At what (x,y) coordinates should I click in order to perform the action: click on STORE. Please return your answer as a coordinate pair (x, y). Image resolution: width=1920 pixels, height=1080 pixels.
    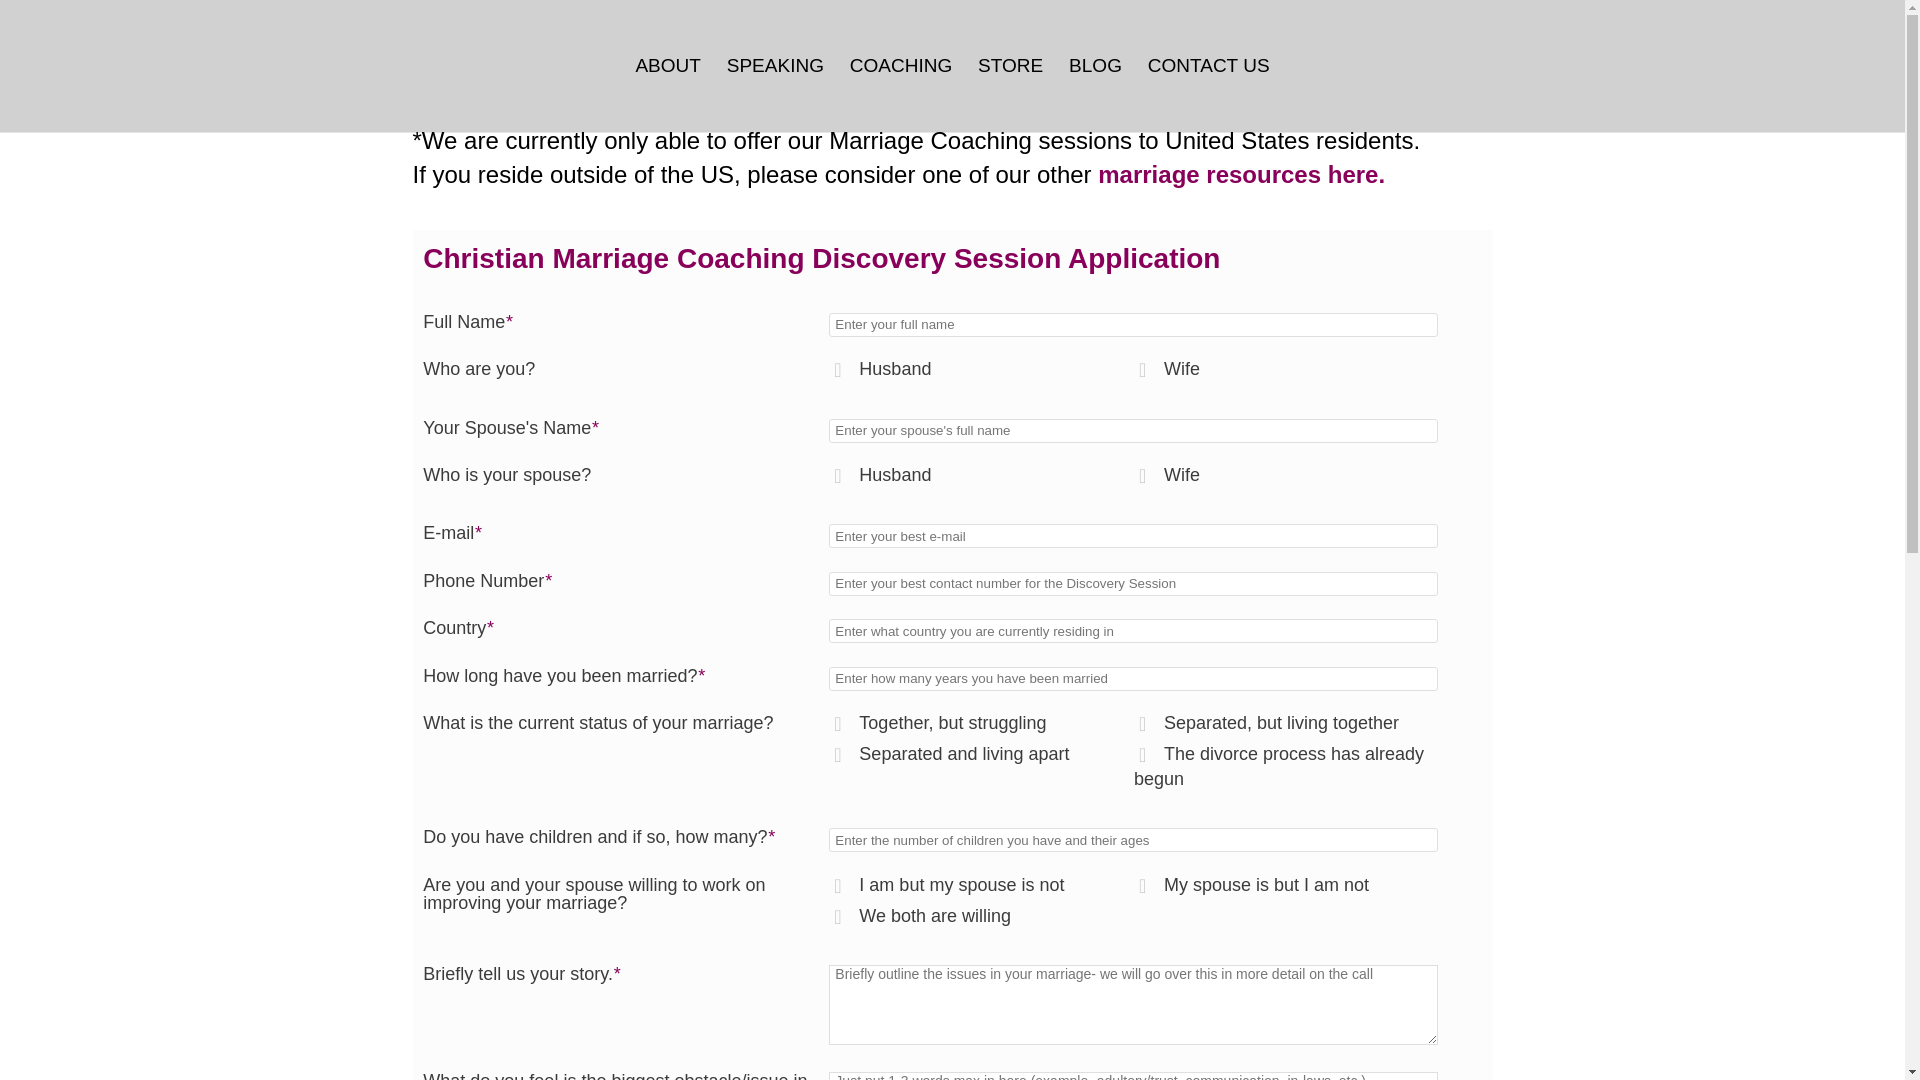
    Looking at the image, I should click on (1010, 95).